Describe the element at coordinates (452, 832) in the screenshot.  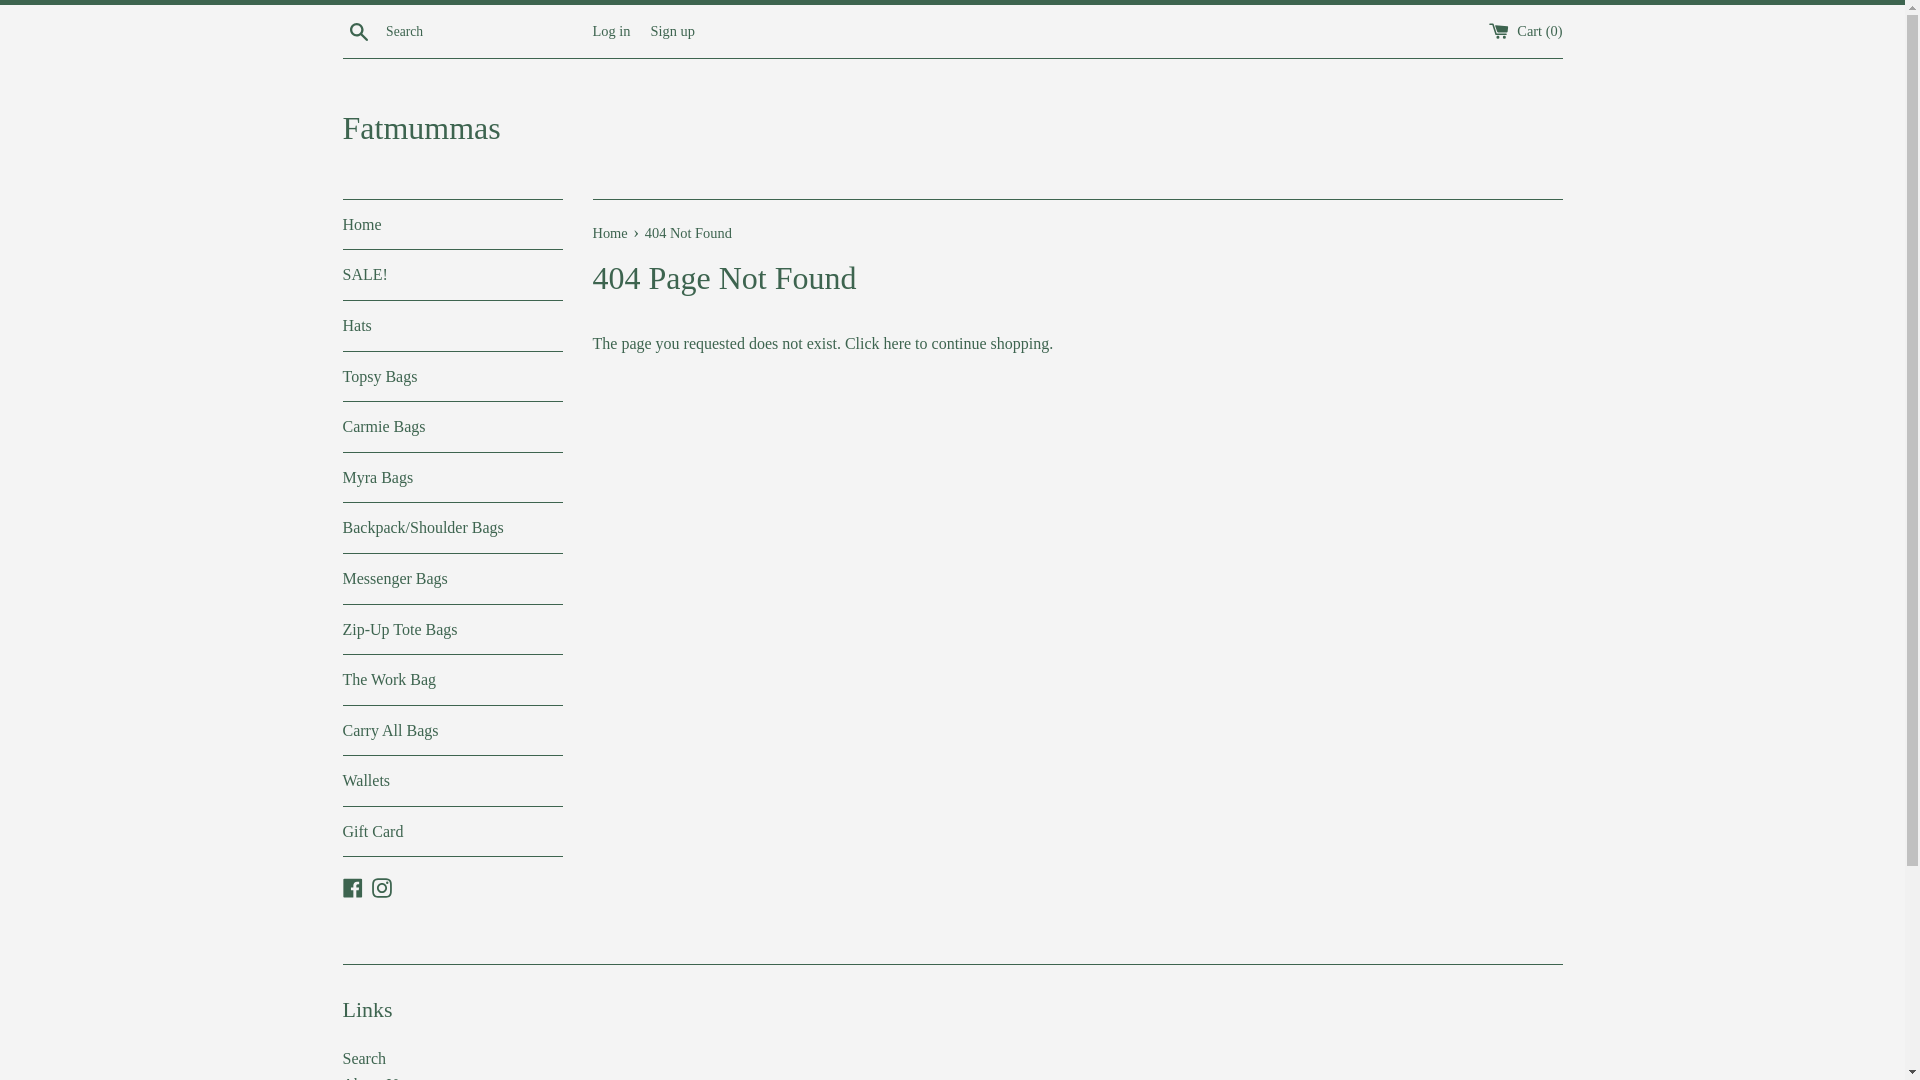
I see `Gift Card` at that location.